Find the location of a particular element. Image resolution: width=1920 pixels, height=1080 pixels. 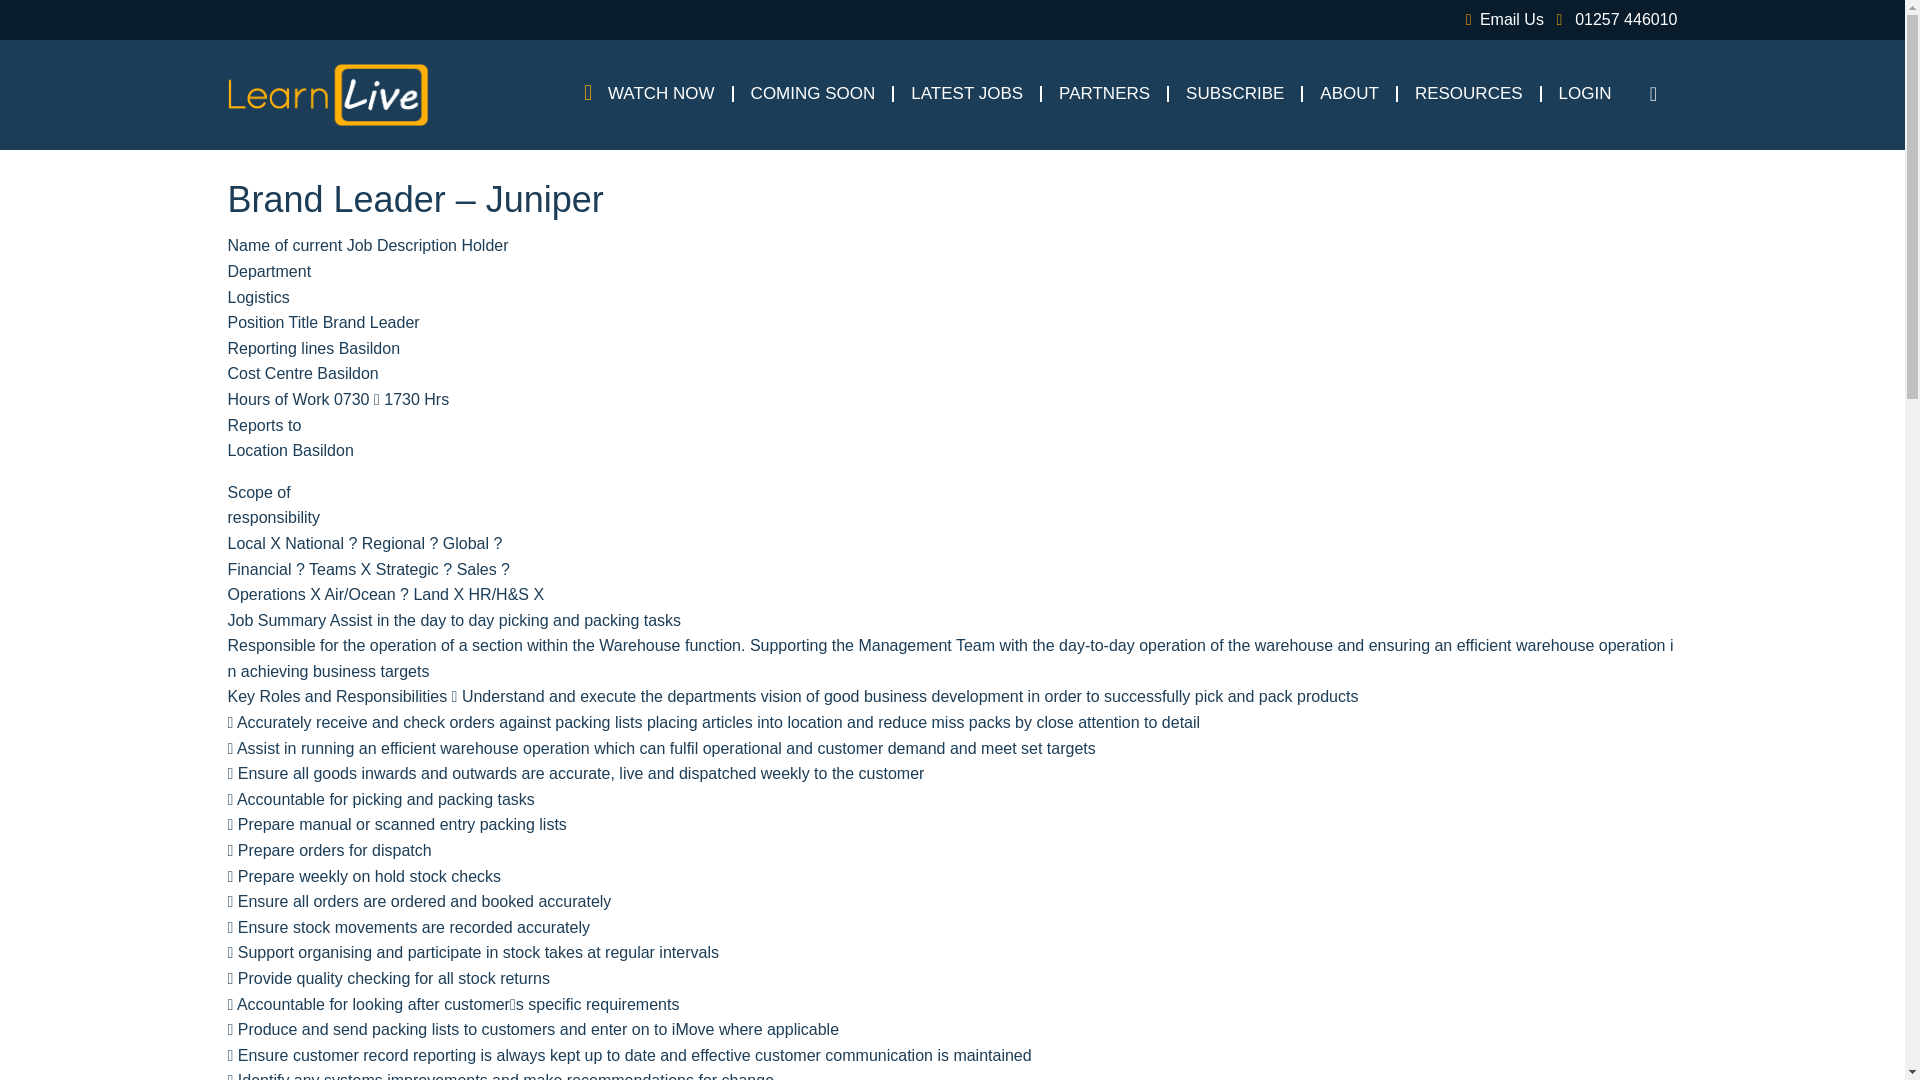

Search is located at coordinates (1658, 94).